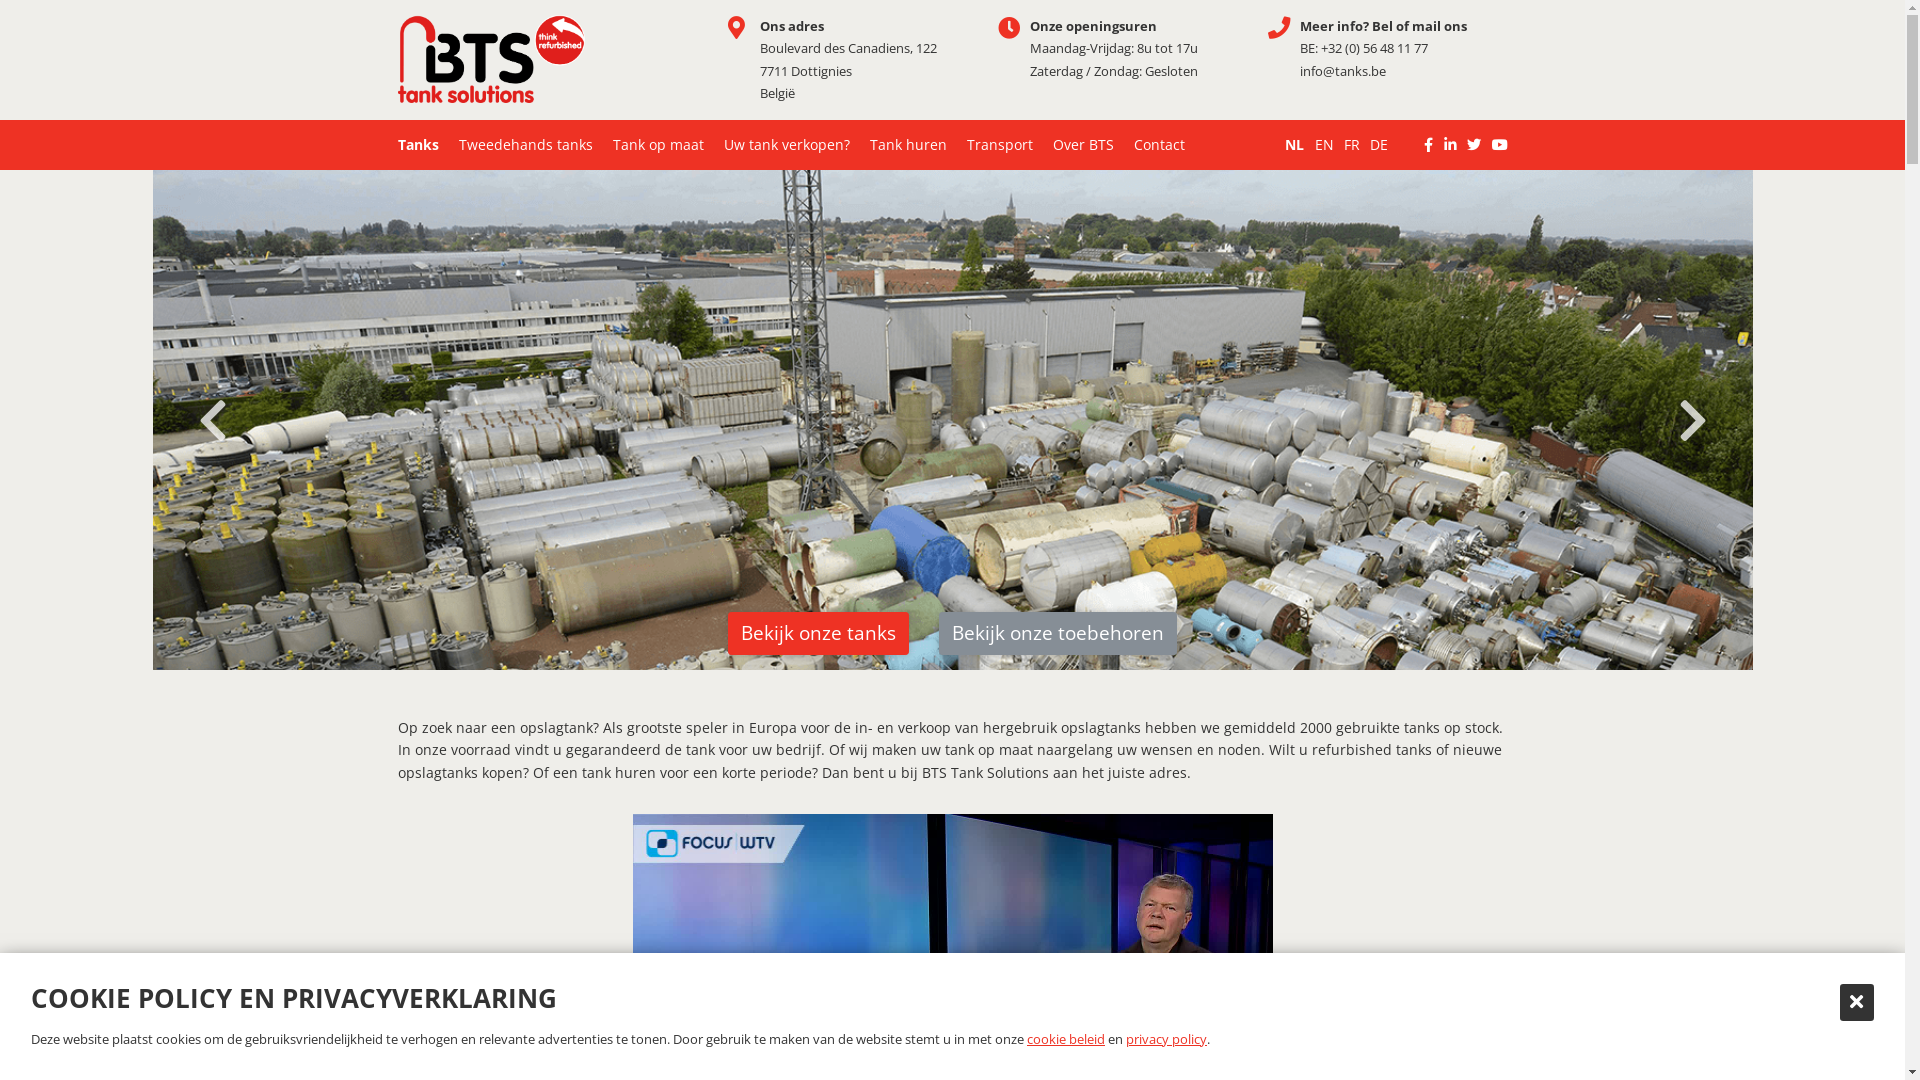  What do you see at coordinates (787, 145) in the screenshot?
I see `Uw tank verkopen?` at bounding box center [787, 145].